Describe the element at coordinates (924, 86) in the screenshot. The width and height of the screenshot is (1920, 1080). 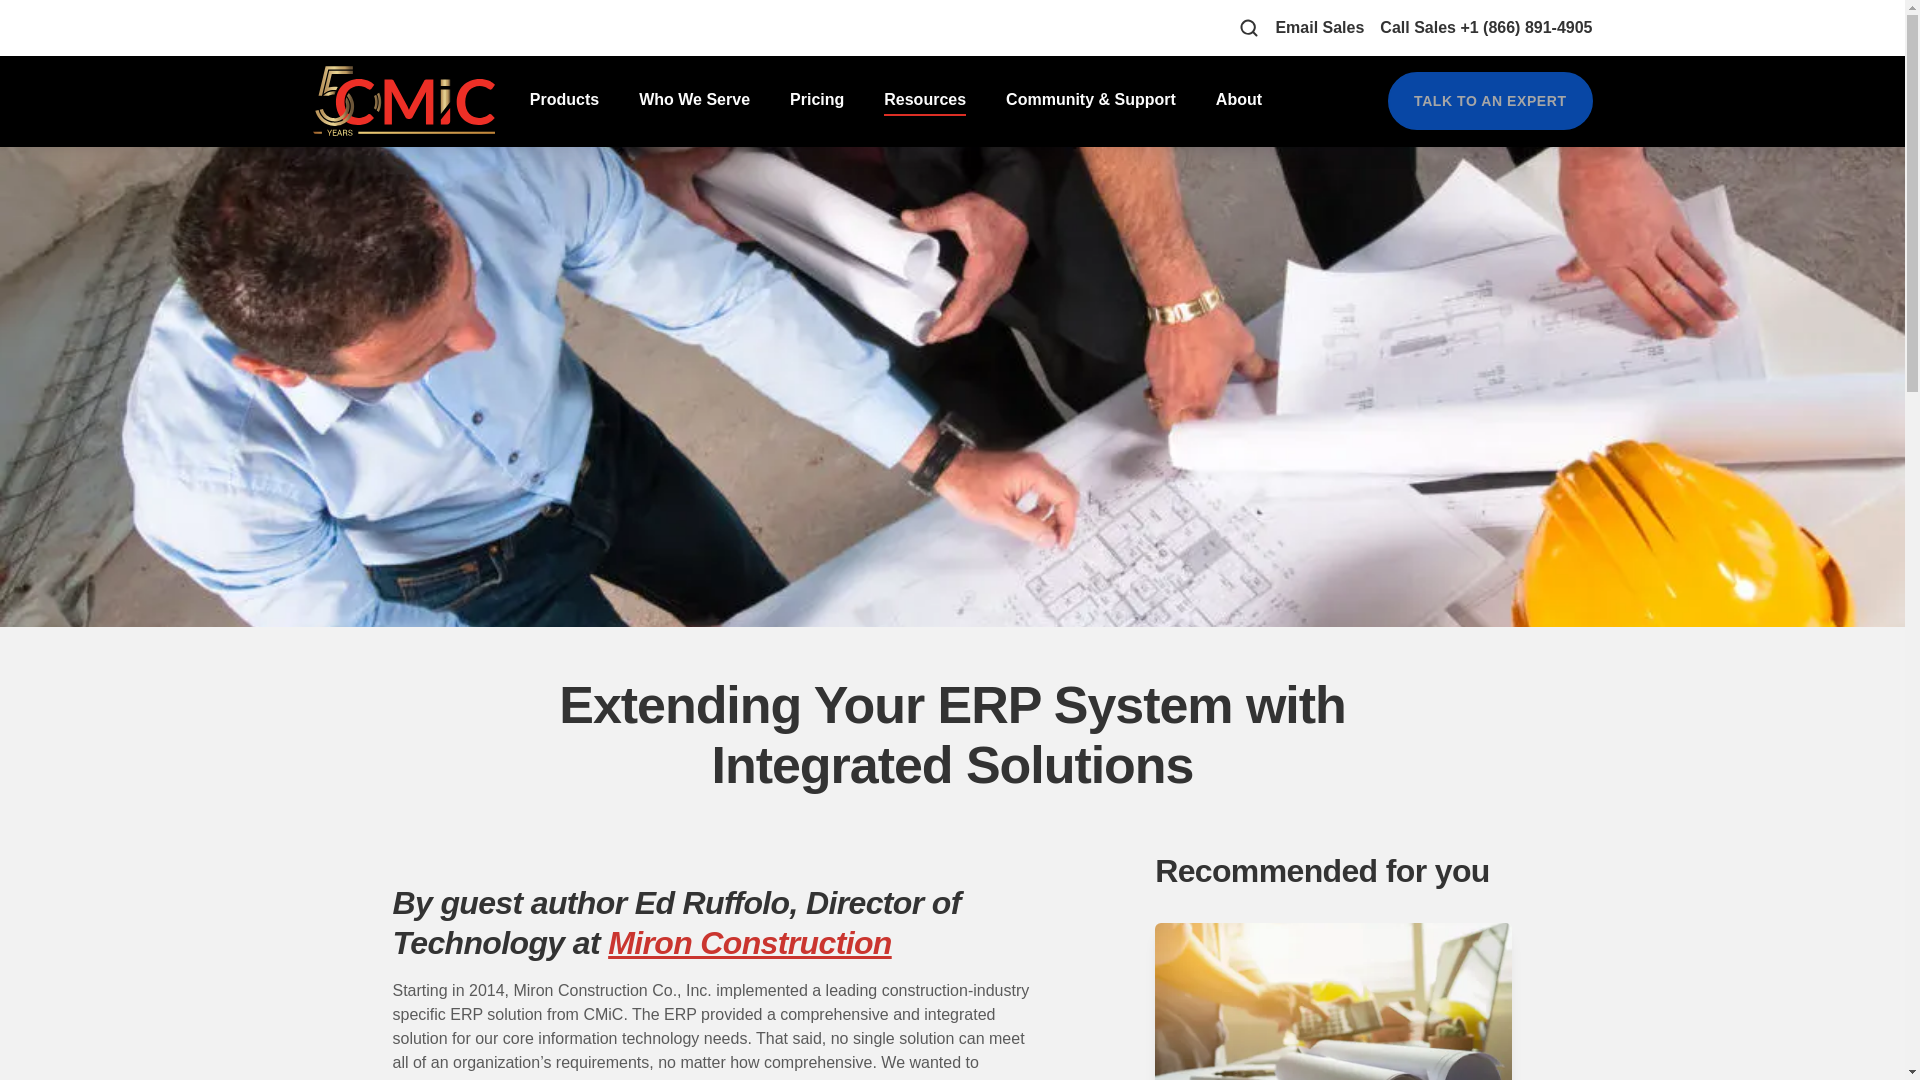
I see `Resources` at that location.